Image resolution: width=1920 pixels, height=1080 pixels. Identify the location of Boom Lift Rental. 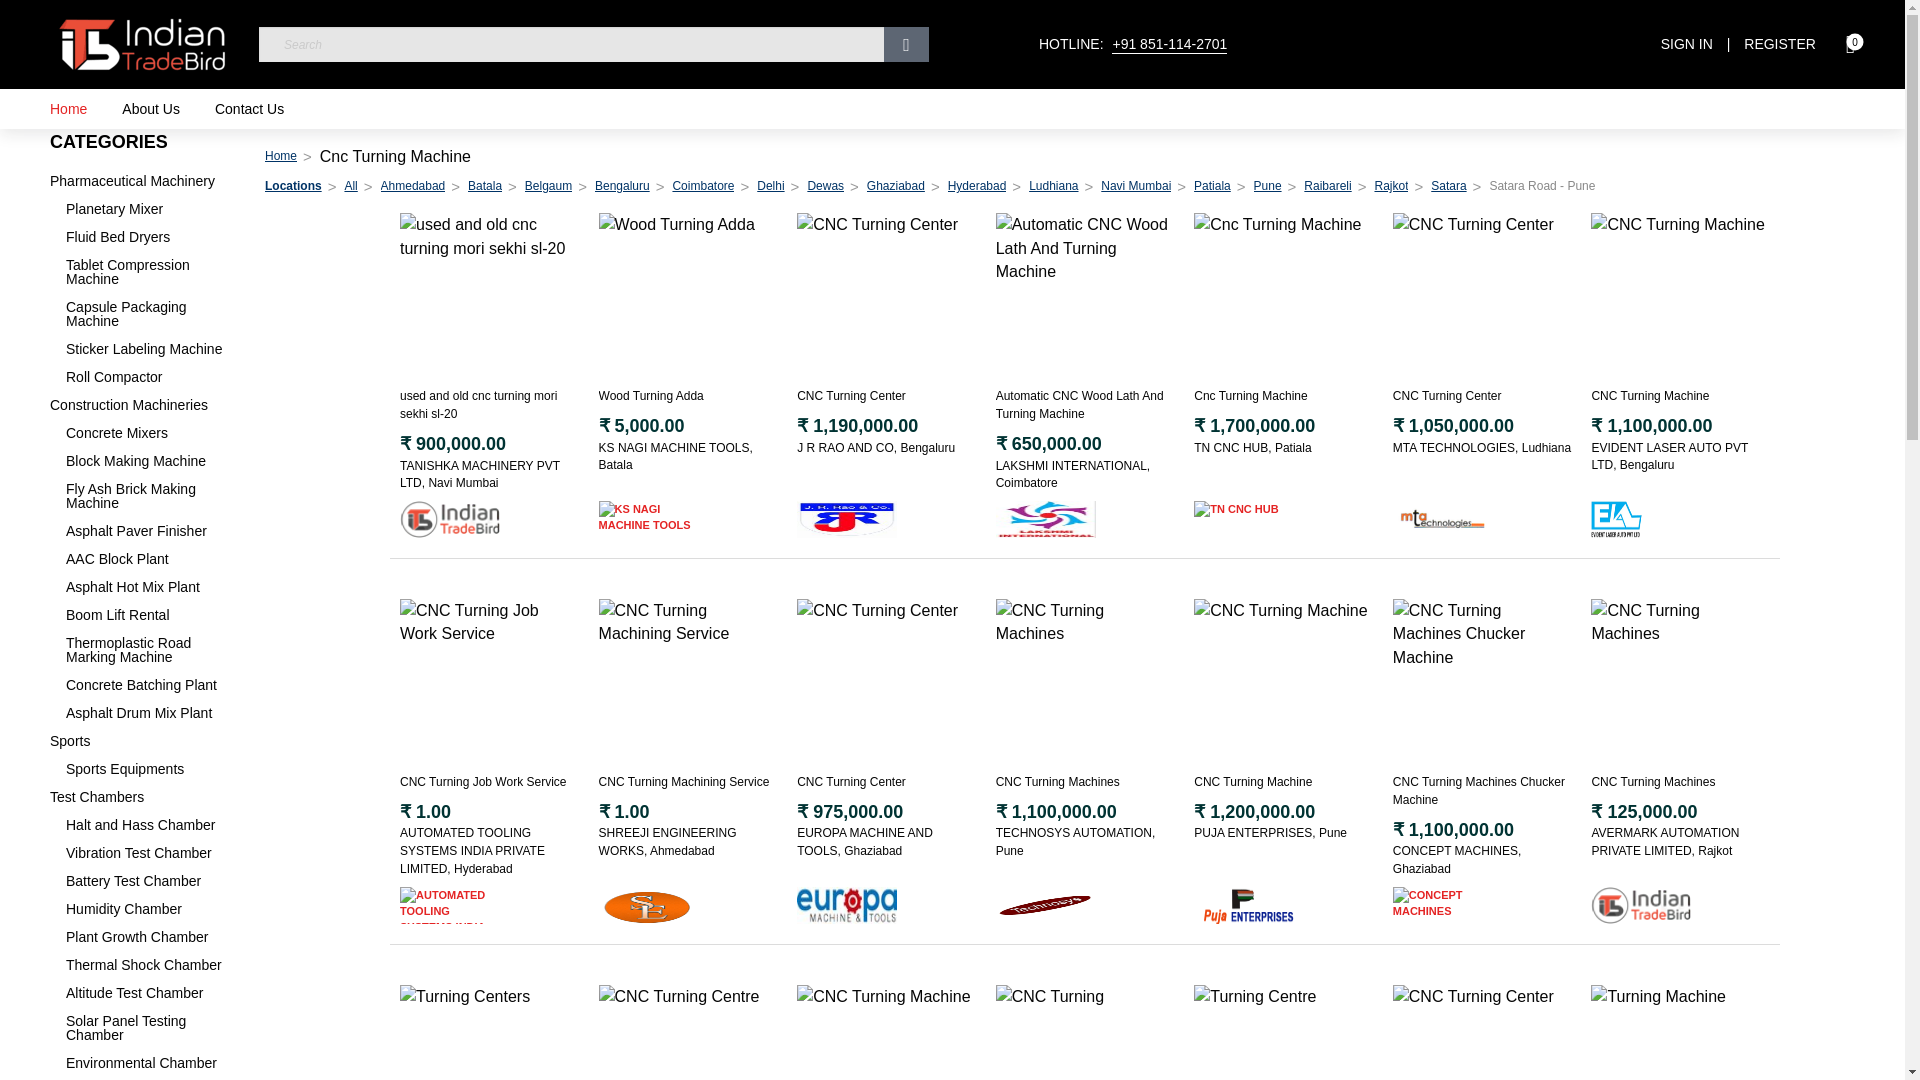
(150, 615).